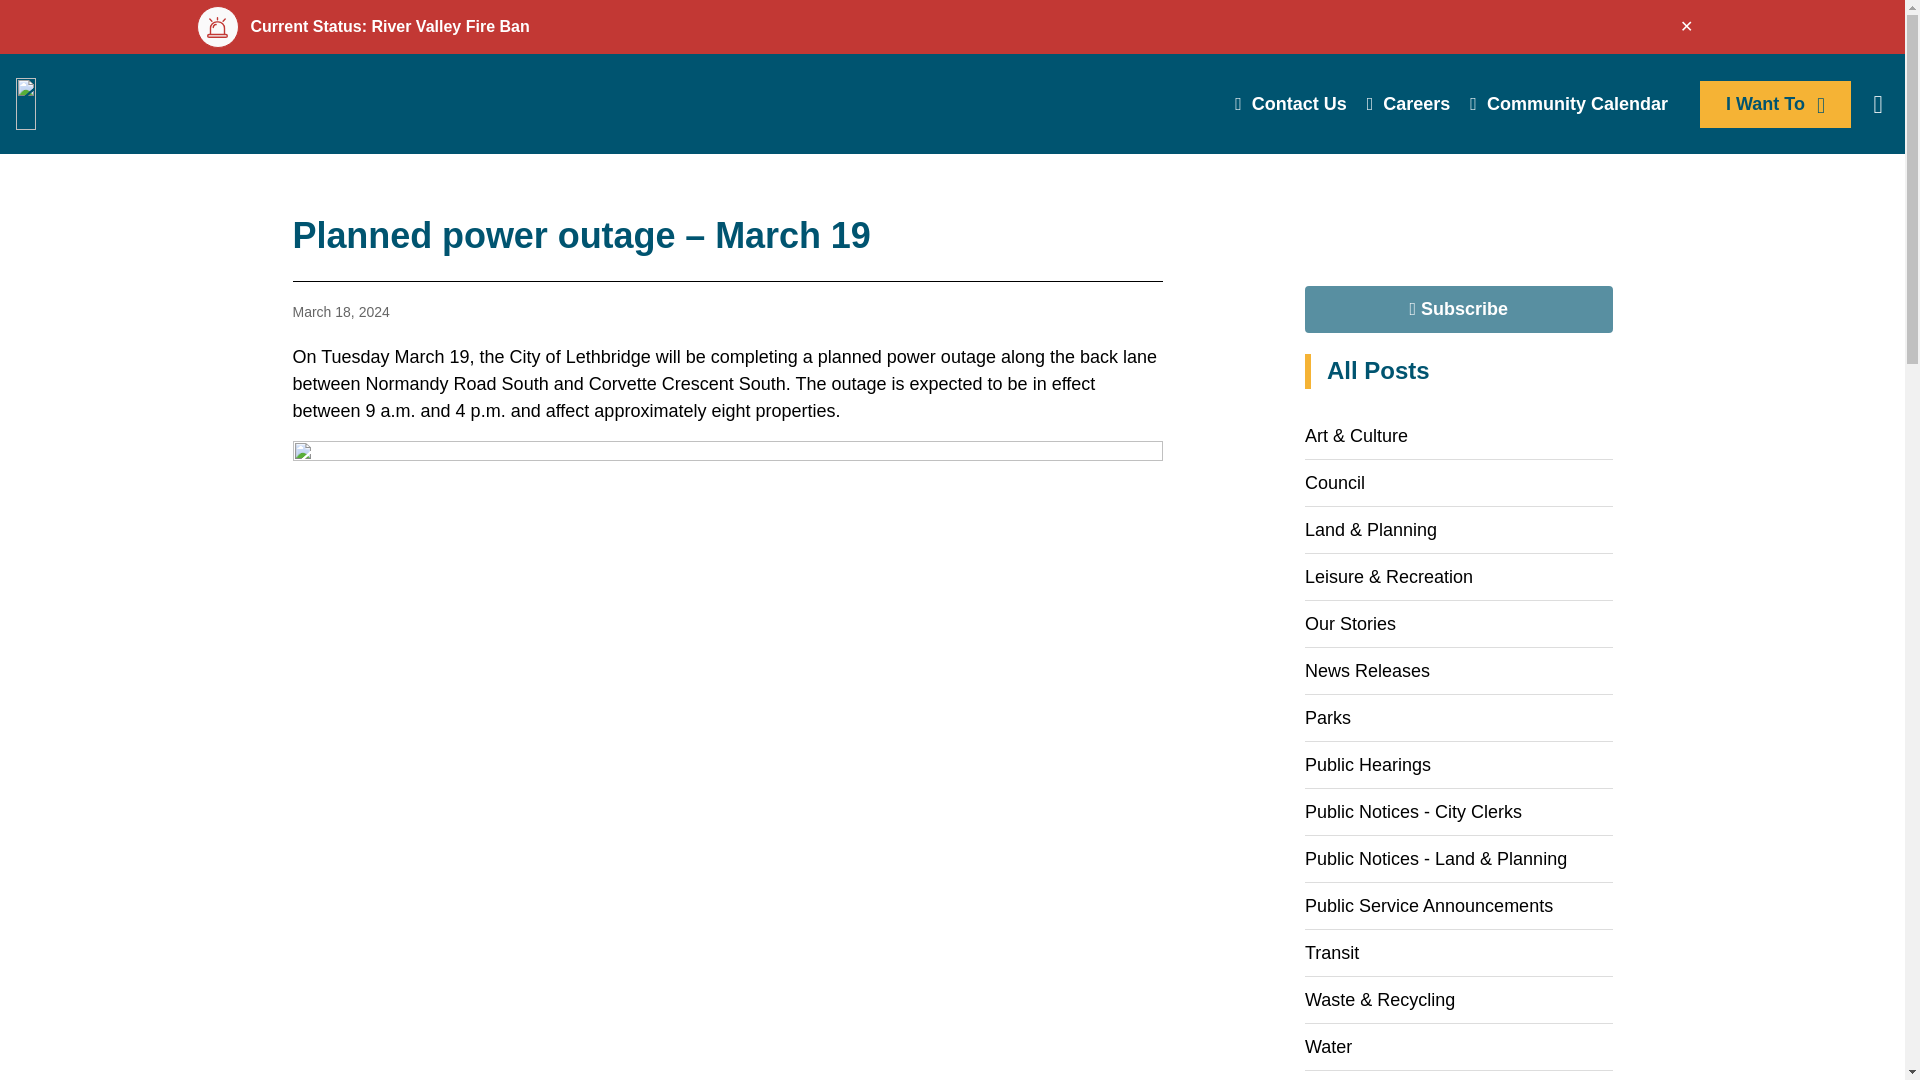  I want to click on Contact Us, so click(1290, 104).